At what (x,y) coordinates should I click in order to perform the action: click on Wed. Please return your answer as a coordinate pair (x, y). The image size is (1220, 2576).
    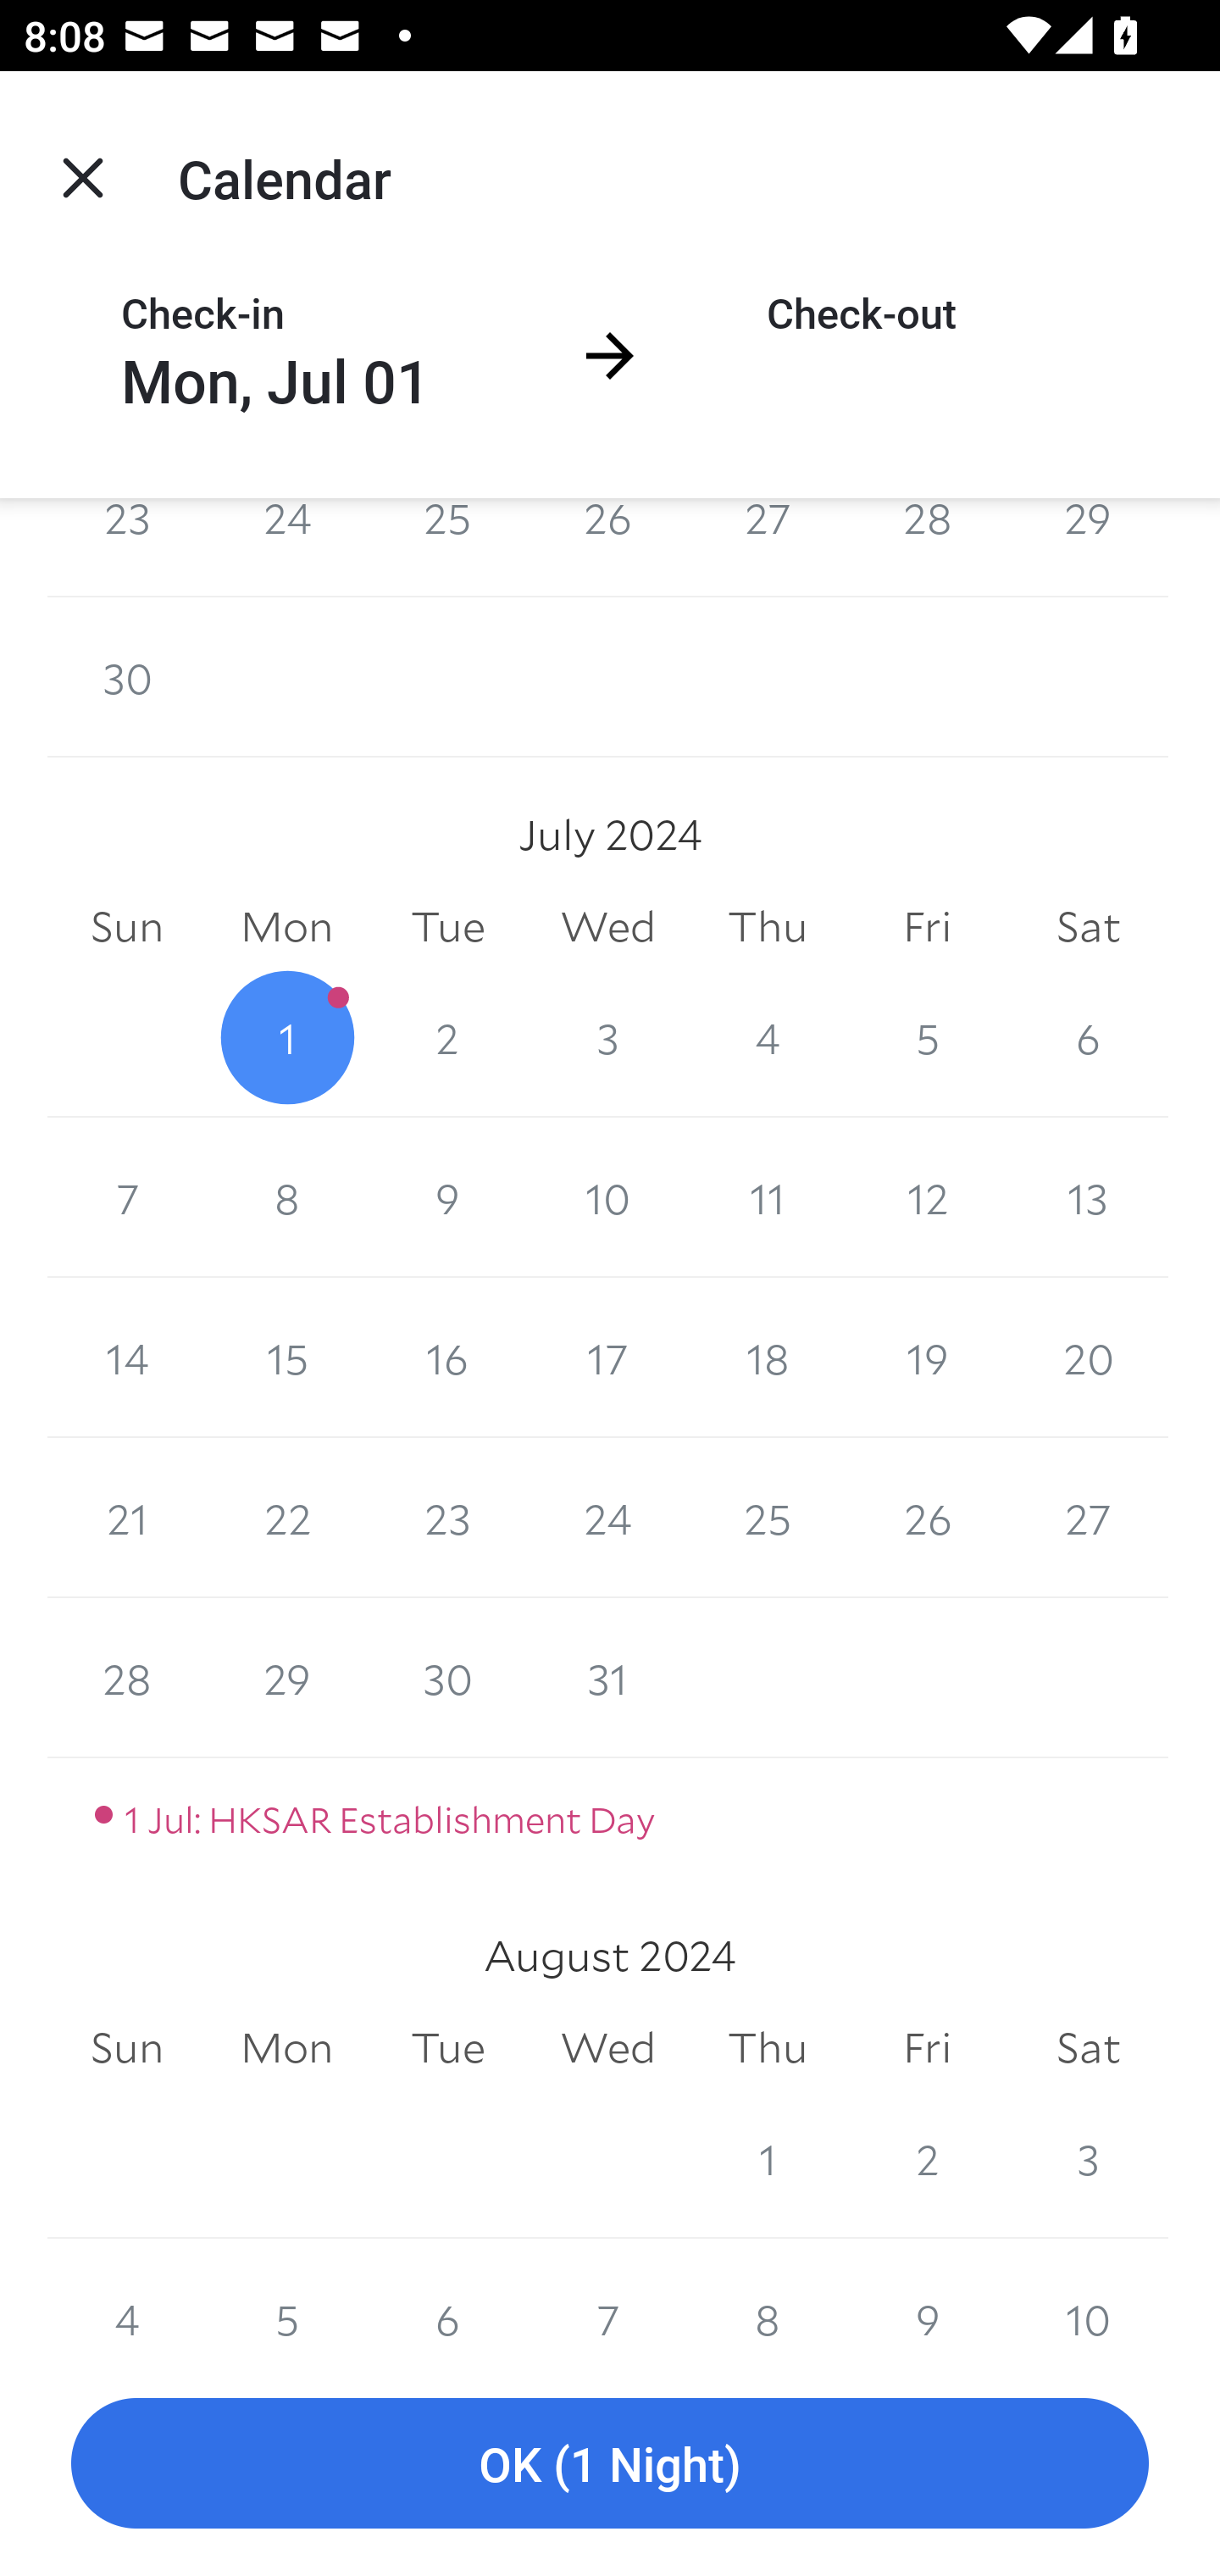
    Looking at the image, I should click on (608, 2047).